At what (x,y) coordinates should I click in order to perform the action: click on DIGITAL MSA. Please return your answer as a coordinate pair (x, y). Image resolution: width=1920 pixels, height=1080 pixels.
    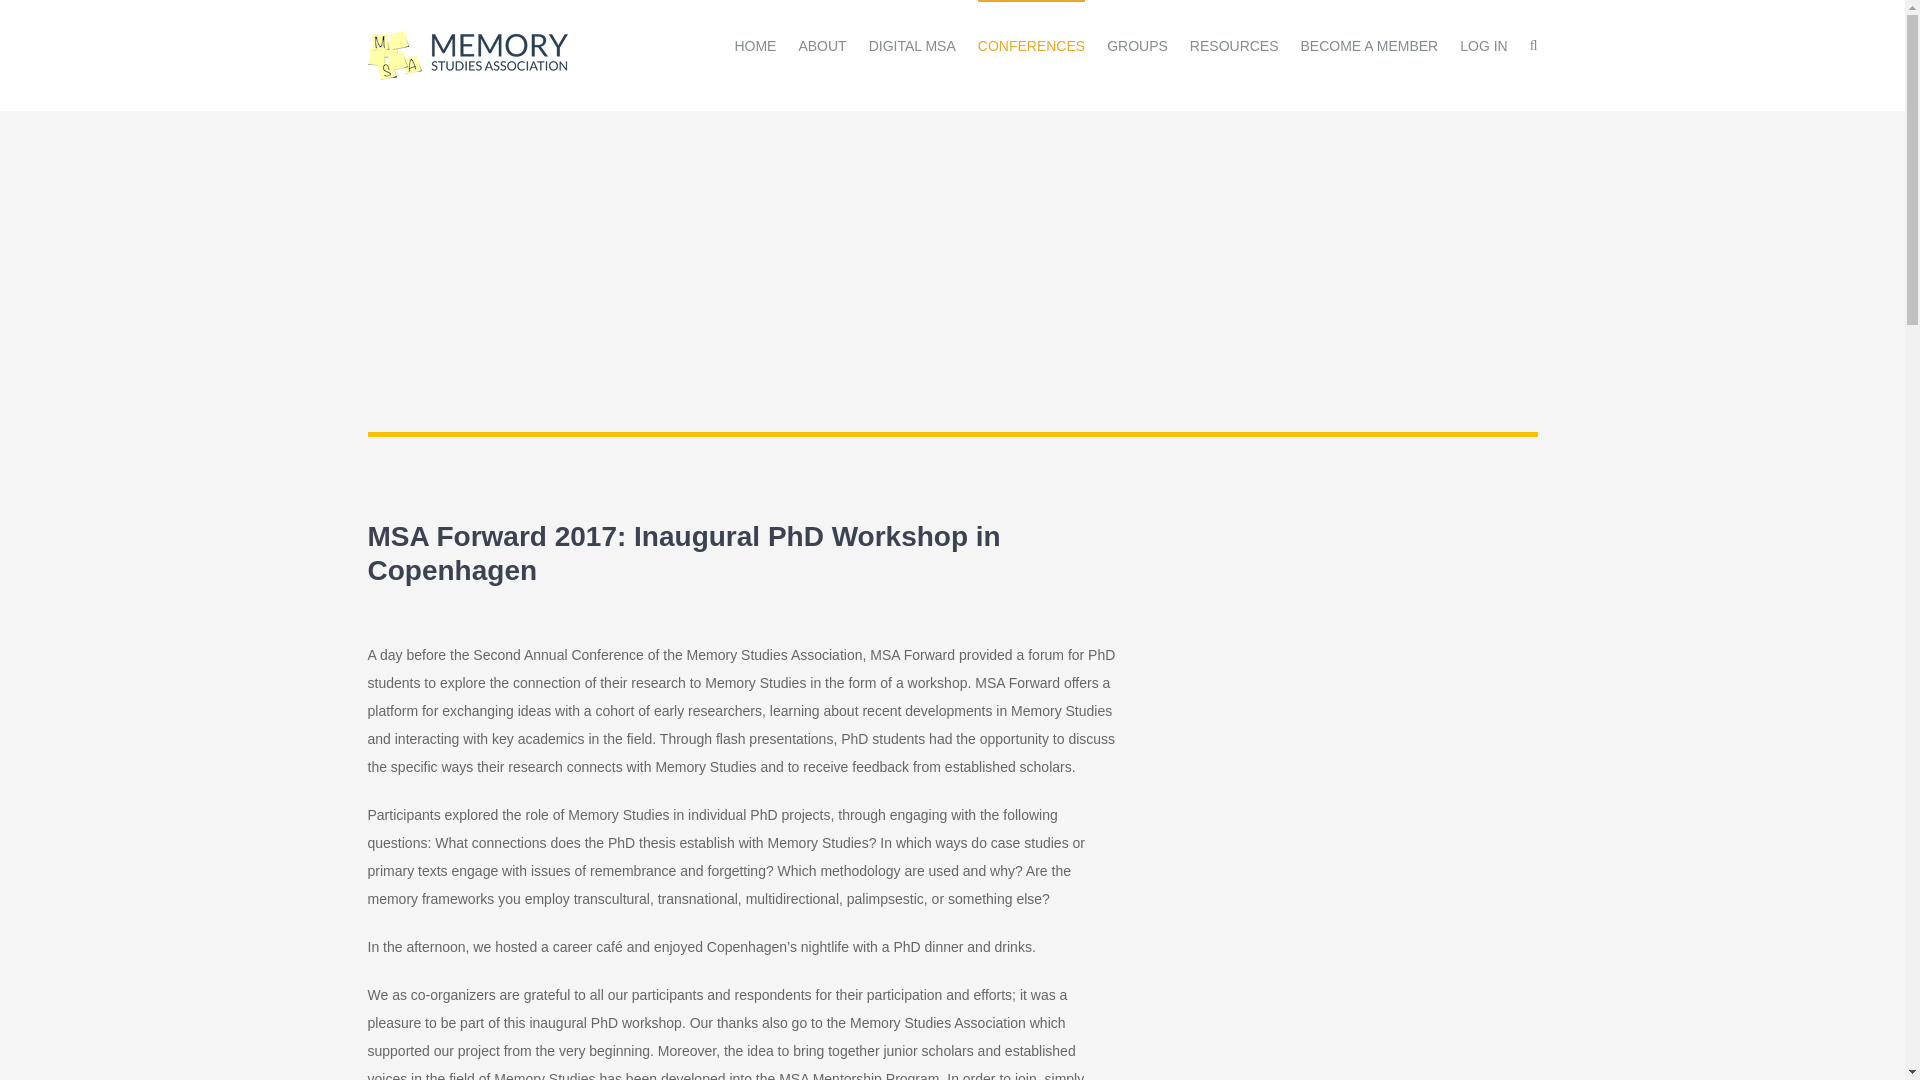
    Looking at the image, I should click on (912, 44).